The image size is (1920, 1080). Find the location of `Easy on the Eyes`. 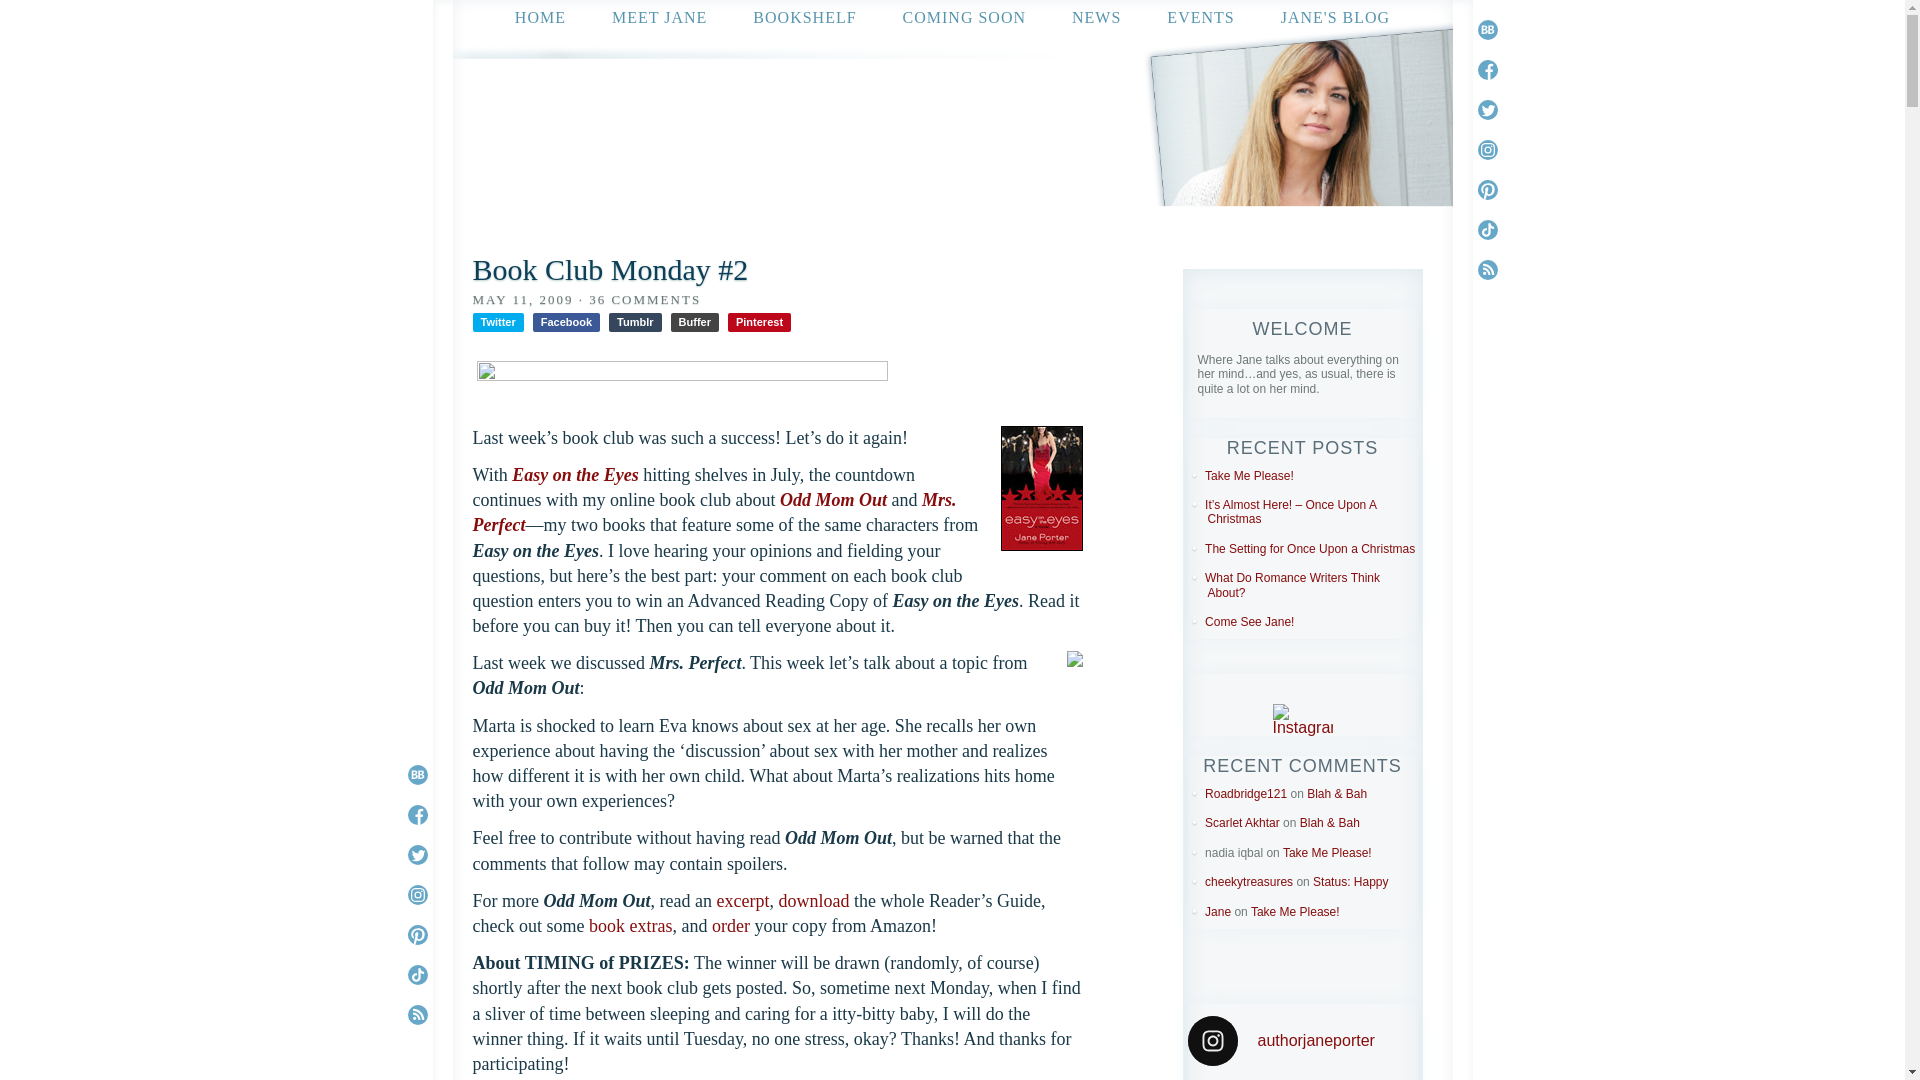

Easy on the Eyes is located at coordinates (576, 474).